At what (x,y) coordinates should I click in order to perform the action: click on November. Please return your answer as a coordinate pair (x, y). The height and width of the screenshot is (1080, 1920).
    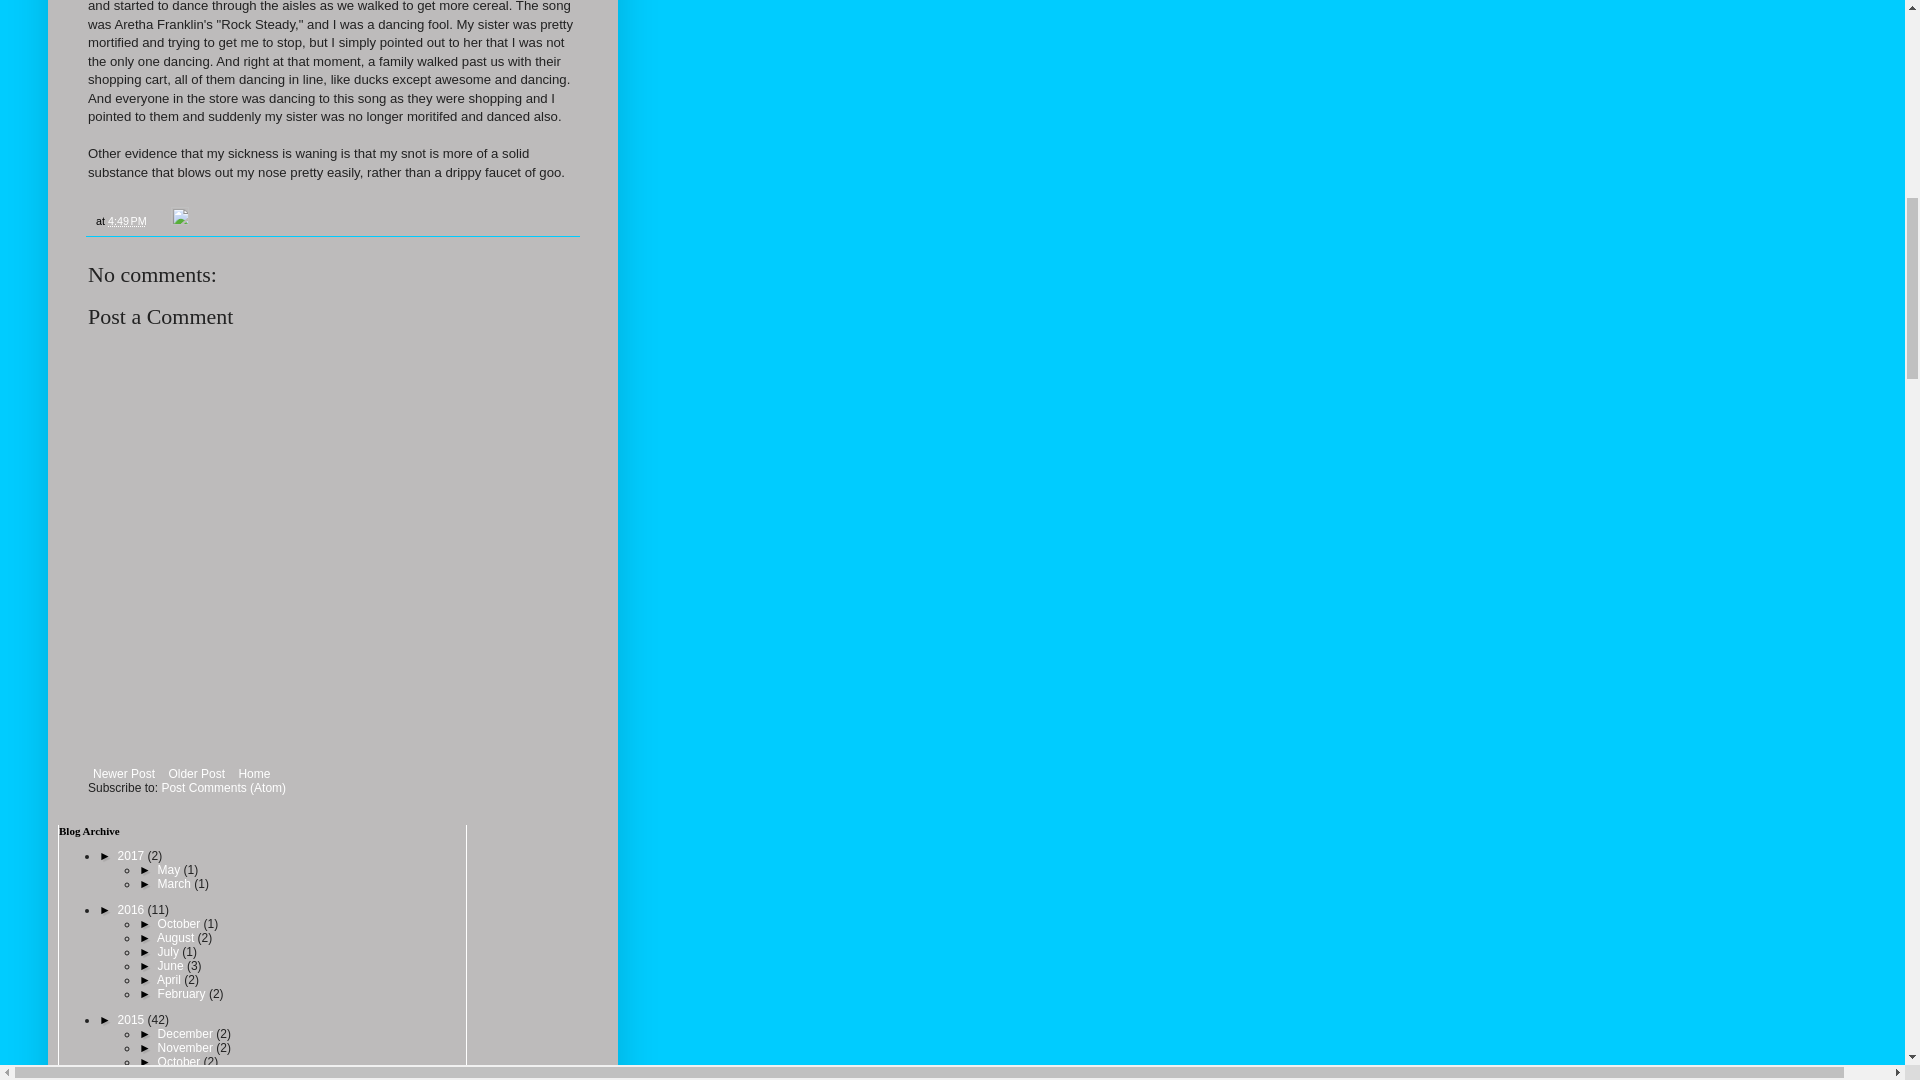
    Looking at the image, I should click on (186, 1048).